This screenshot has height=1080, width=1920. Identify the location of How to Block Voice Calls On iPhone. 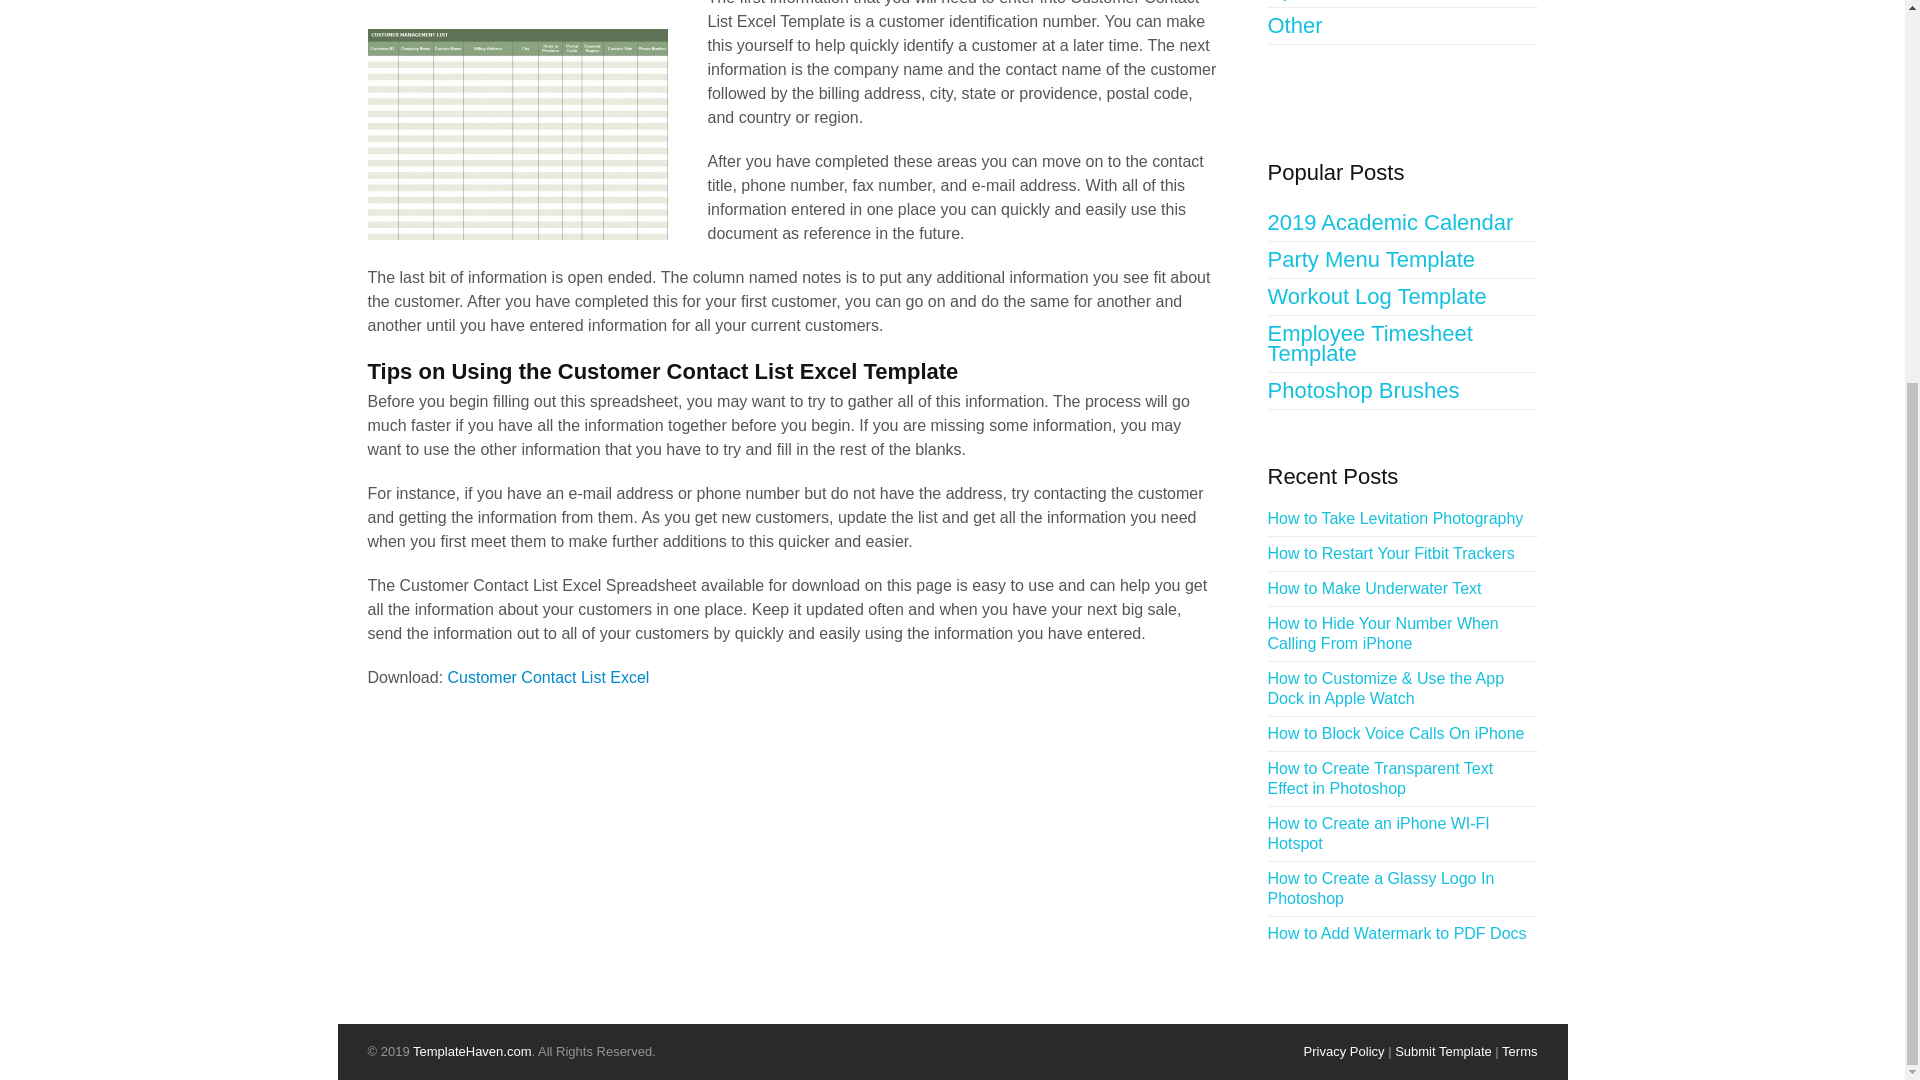
(1398, 734).